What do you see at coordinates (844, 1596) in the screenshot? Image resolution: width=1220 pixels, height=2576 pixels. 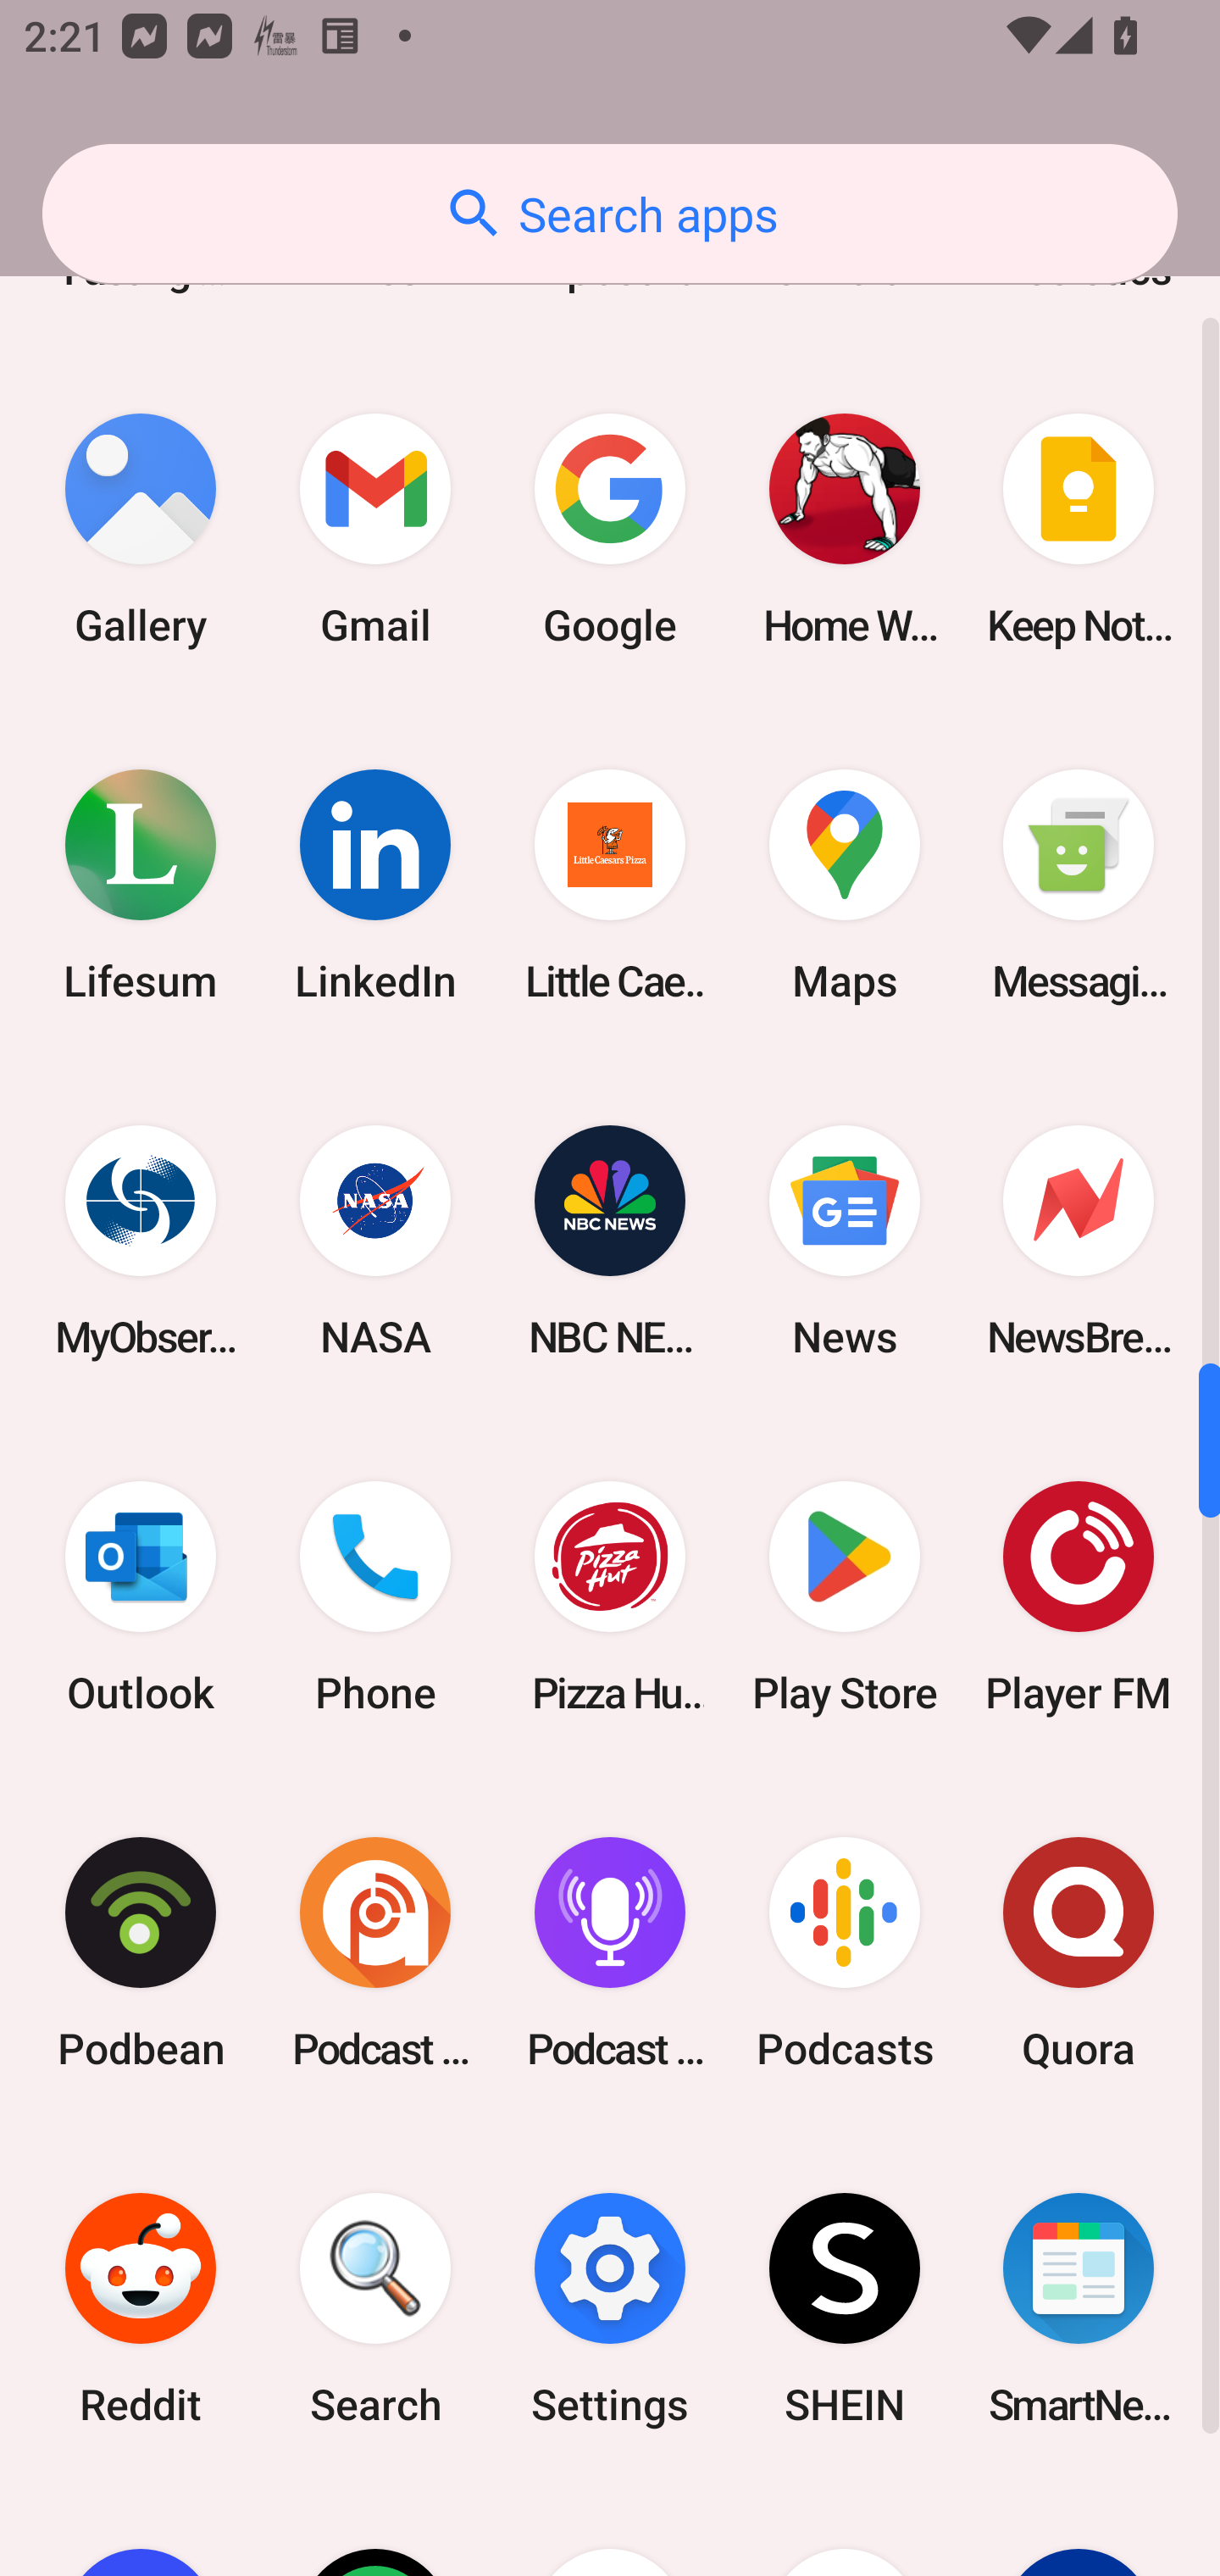 I see `Play Store` at bounding box center [844, 1596].